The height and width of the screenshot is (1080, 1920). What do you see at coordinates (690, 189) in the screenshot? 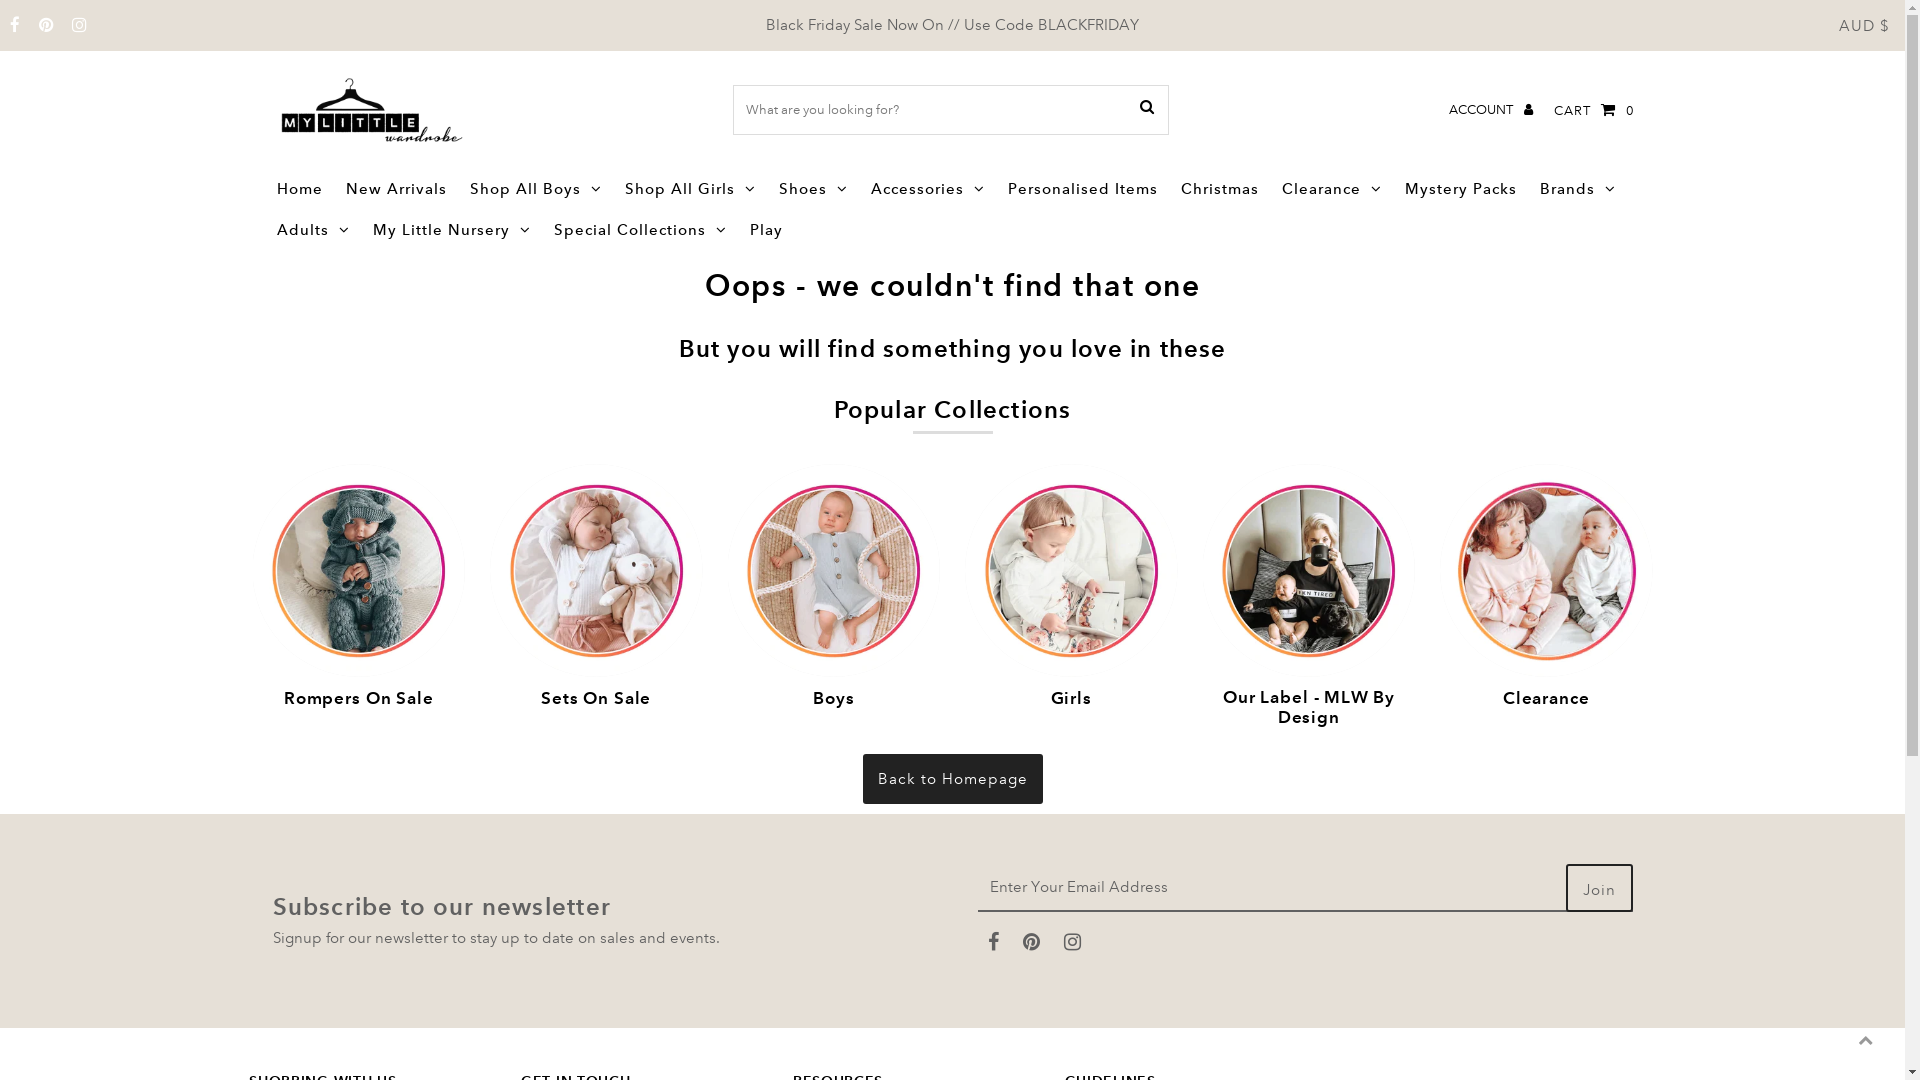
I see `Shop All Girls` at bounding box center [690, 189].